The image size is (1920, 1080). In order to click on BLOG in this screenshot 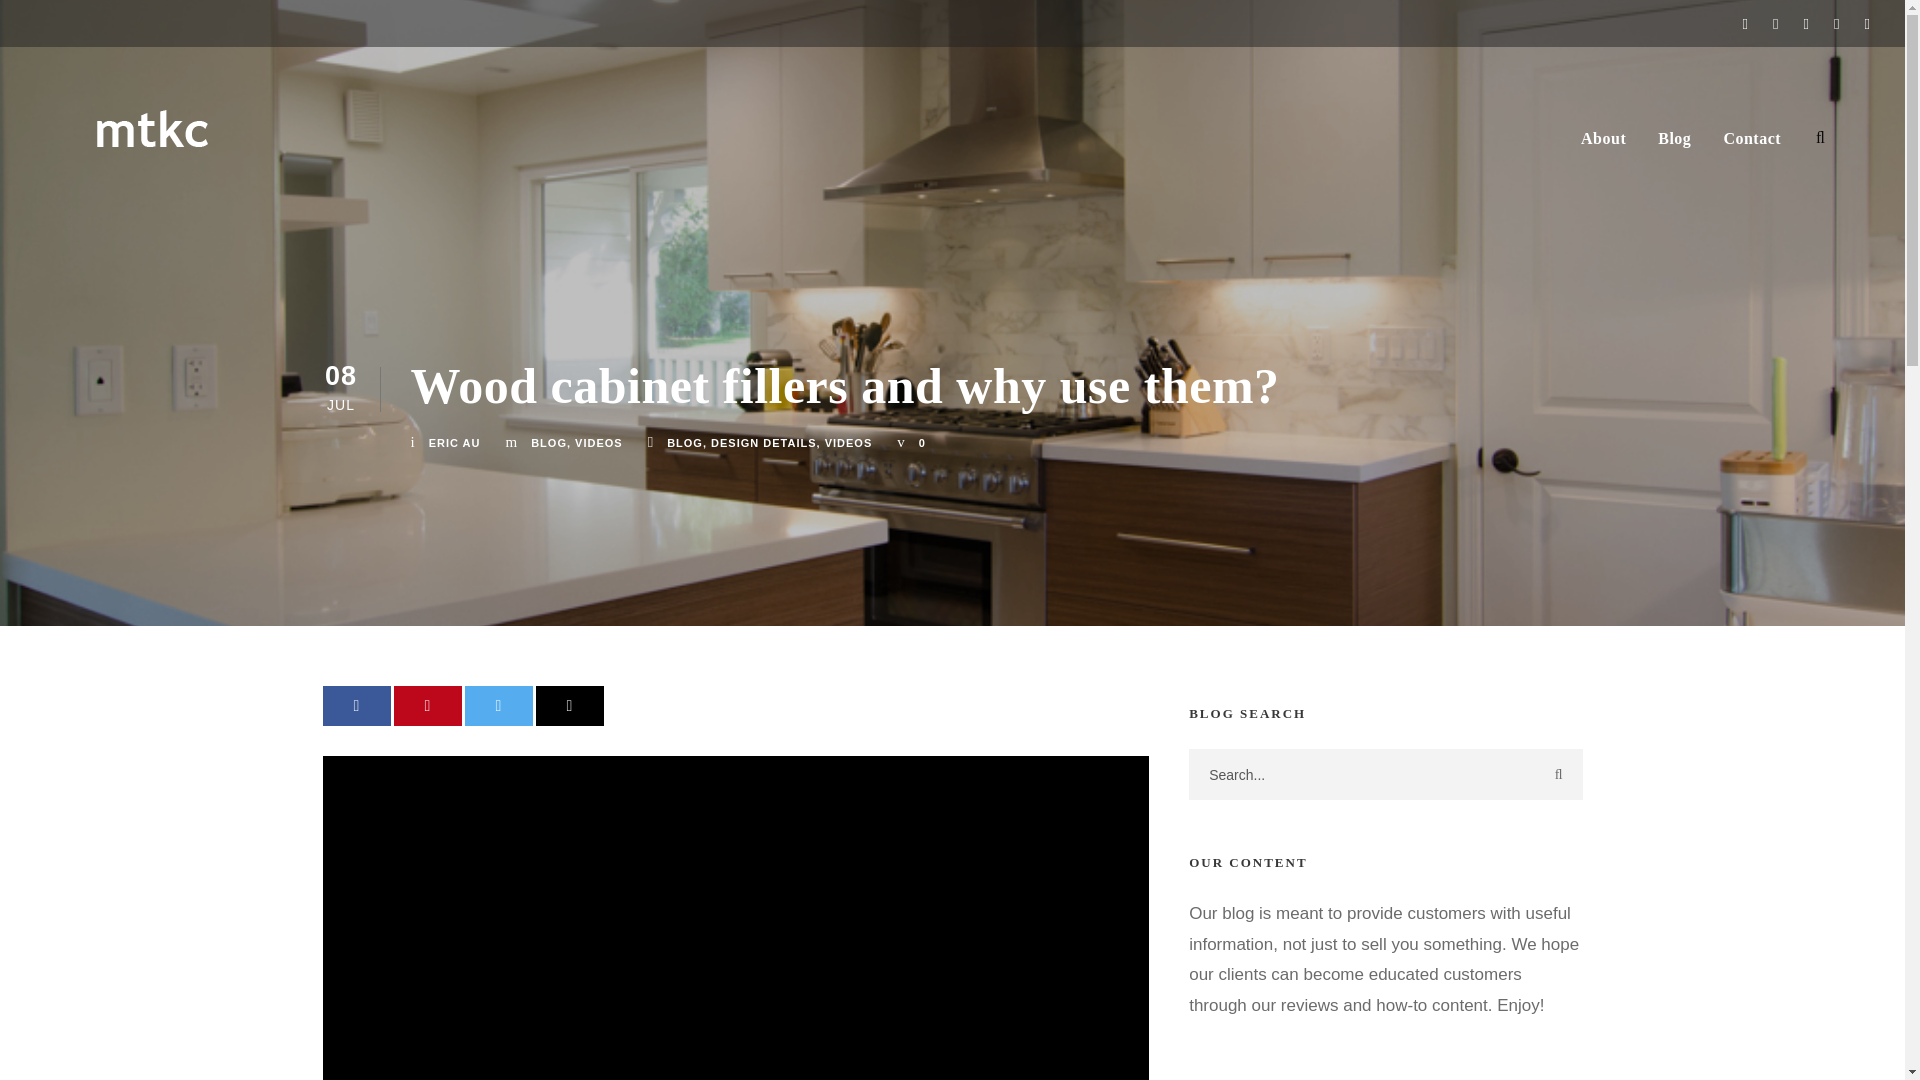, I will do `click(684, 443)`.